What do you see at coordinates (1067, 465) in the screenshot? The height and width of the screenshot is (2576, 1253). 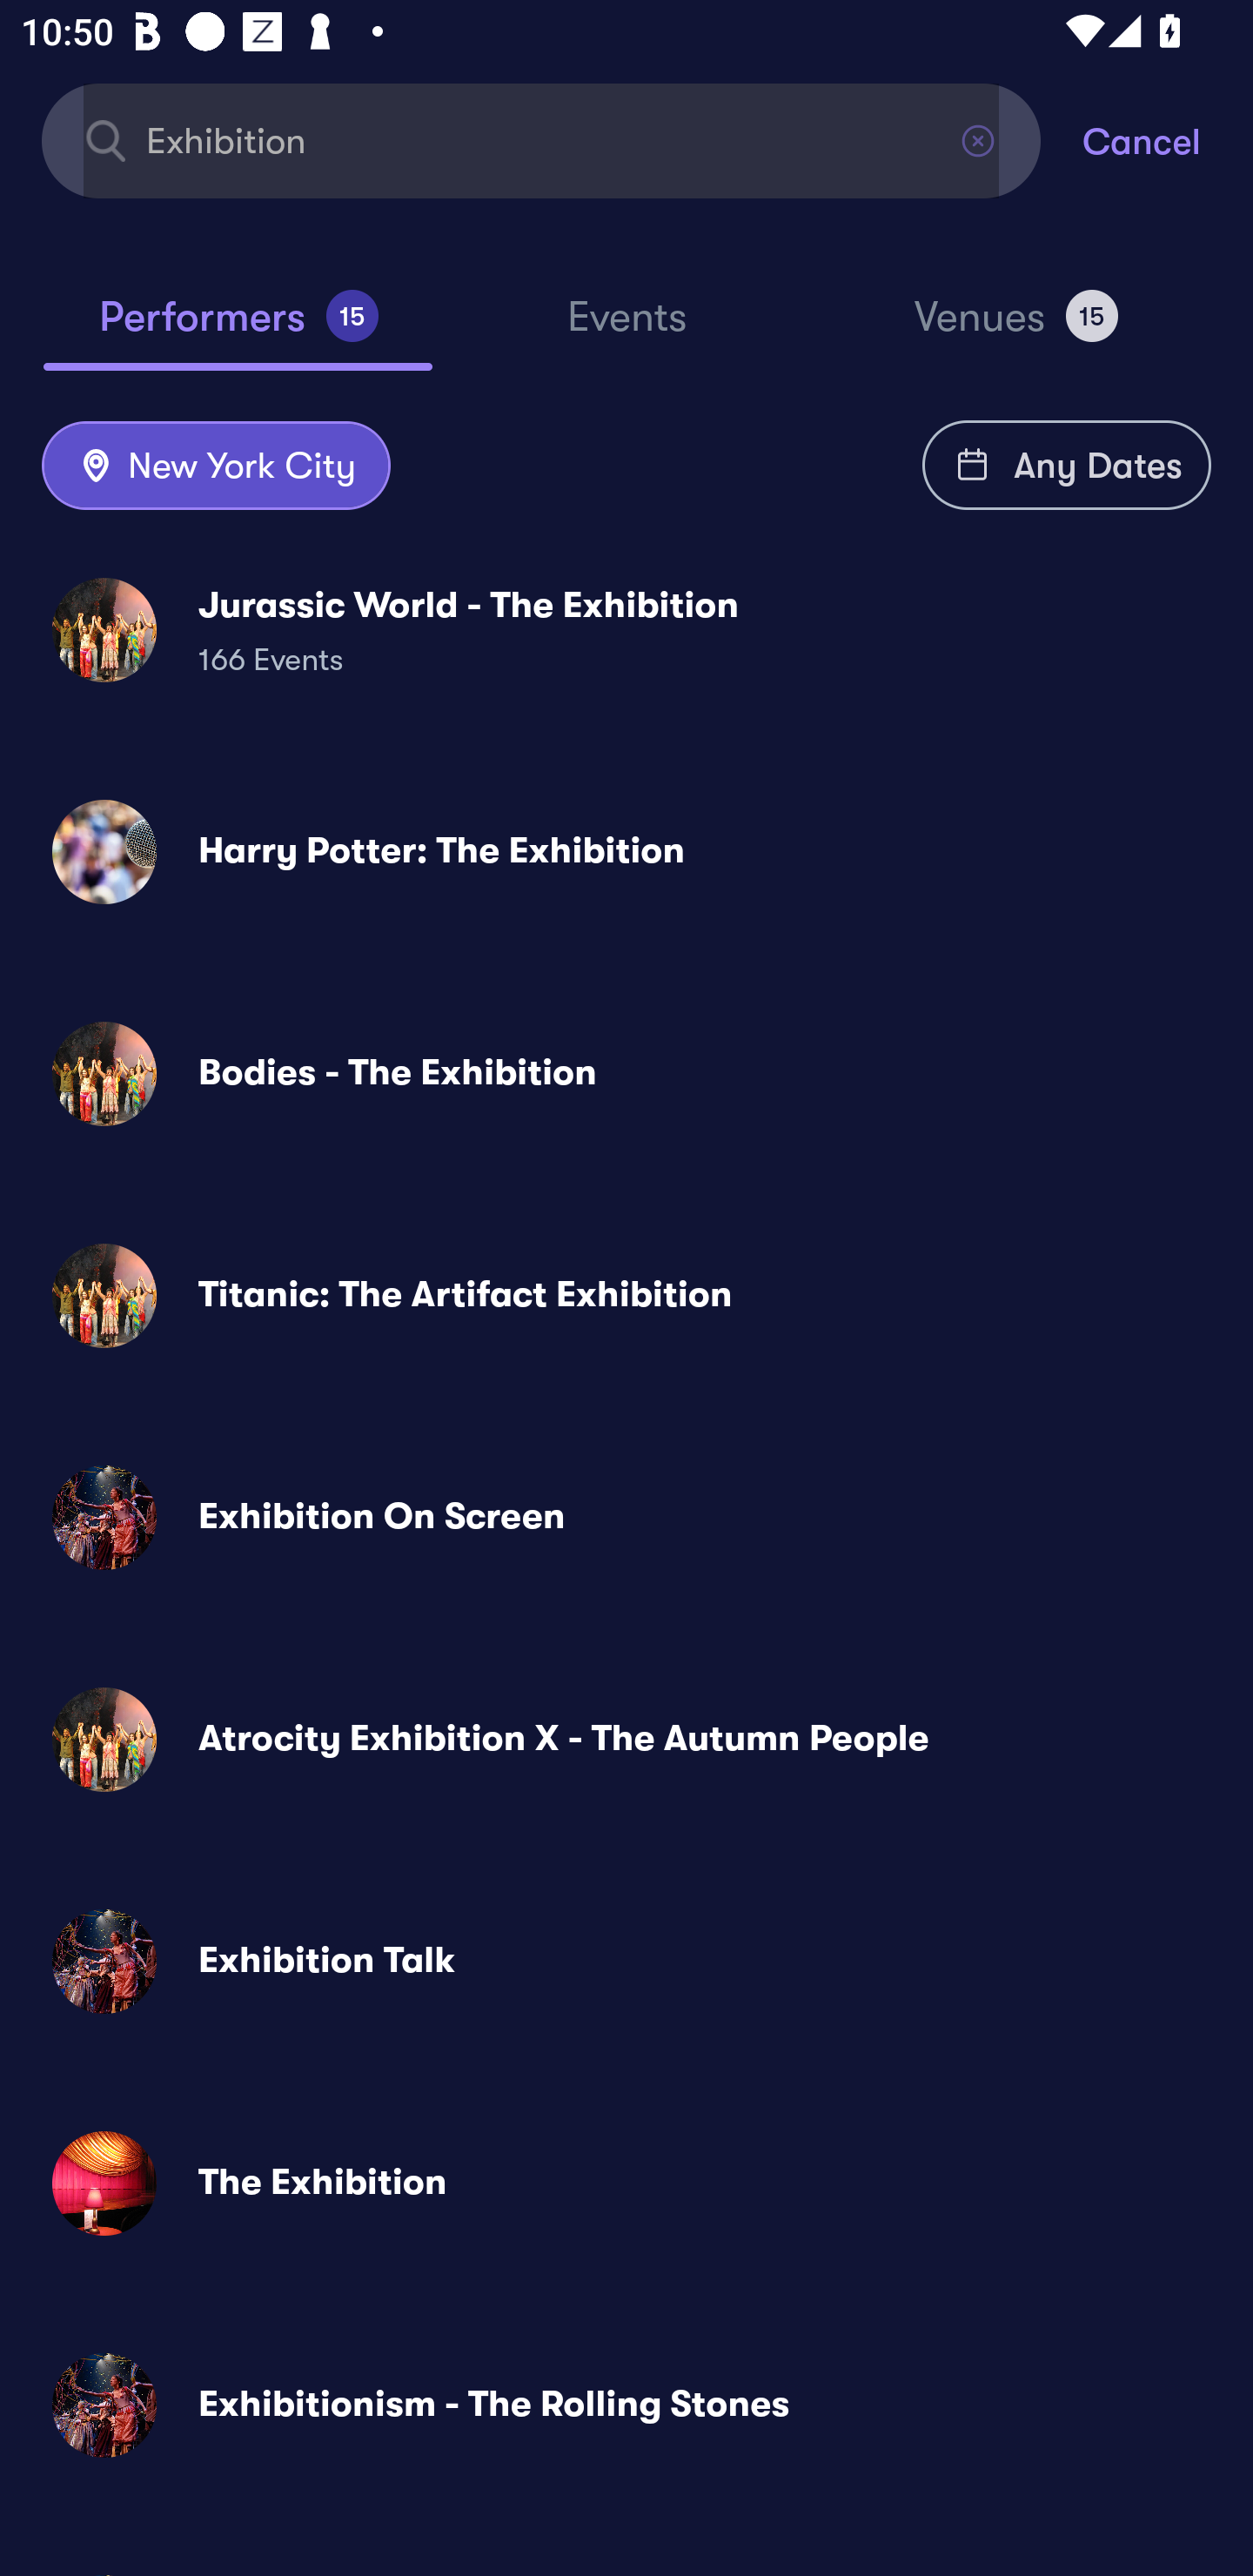 I see `Any Dates` at bounding box center [1067, 465].